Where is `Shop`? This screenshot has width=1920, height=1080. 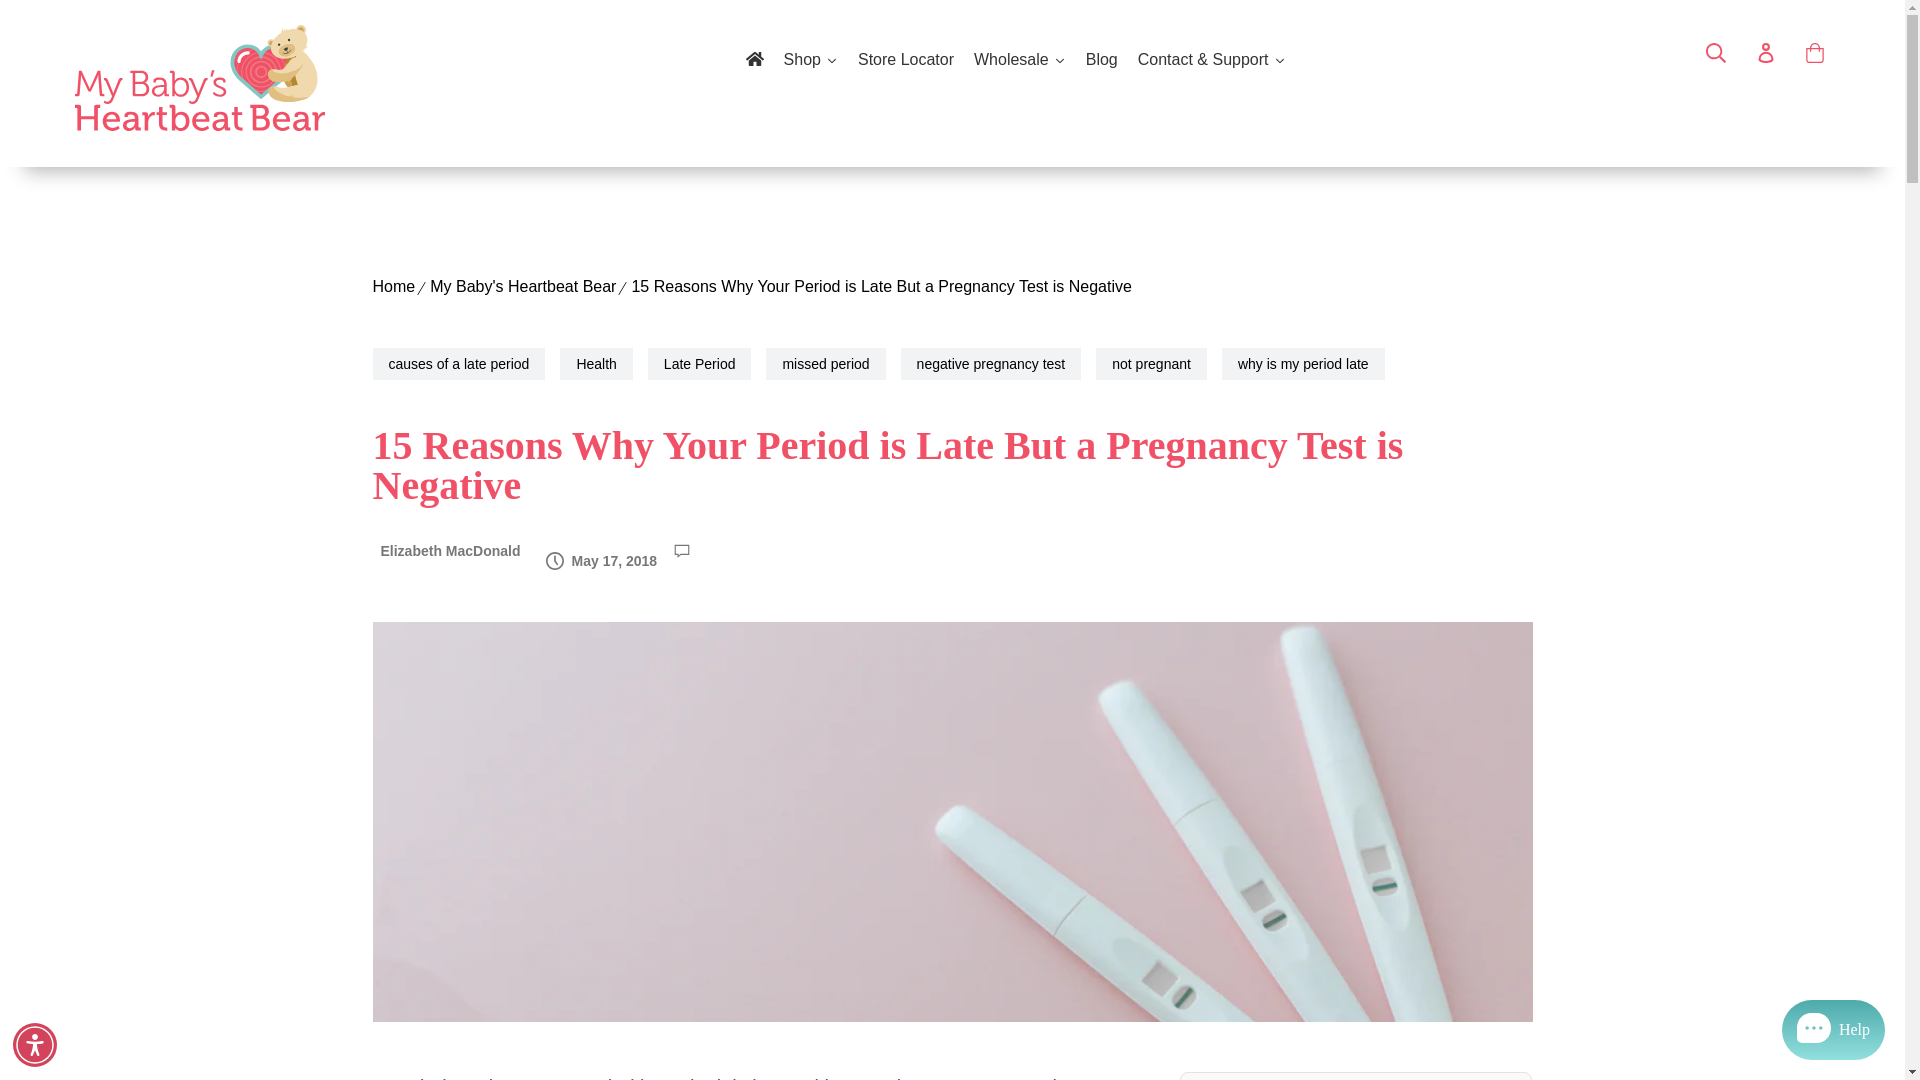
Shop is located at coordinates (810, 60).